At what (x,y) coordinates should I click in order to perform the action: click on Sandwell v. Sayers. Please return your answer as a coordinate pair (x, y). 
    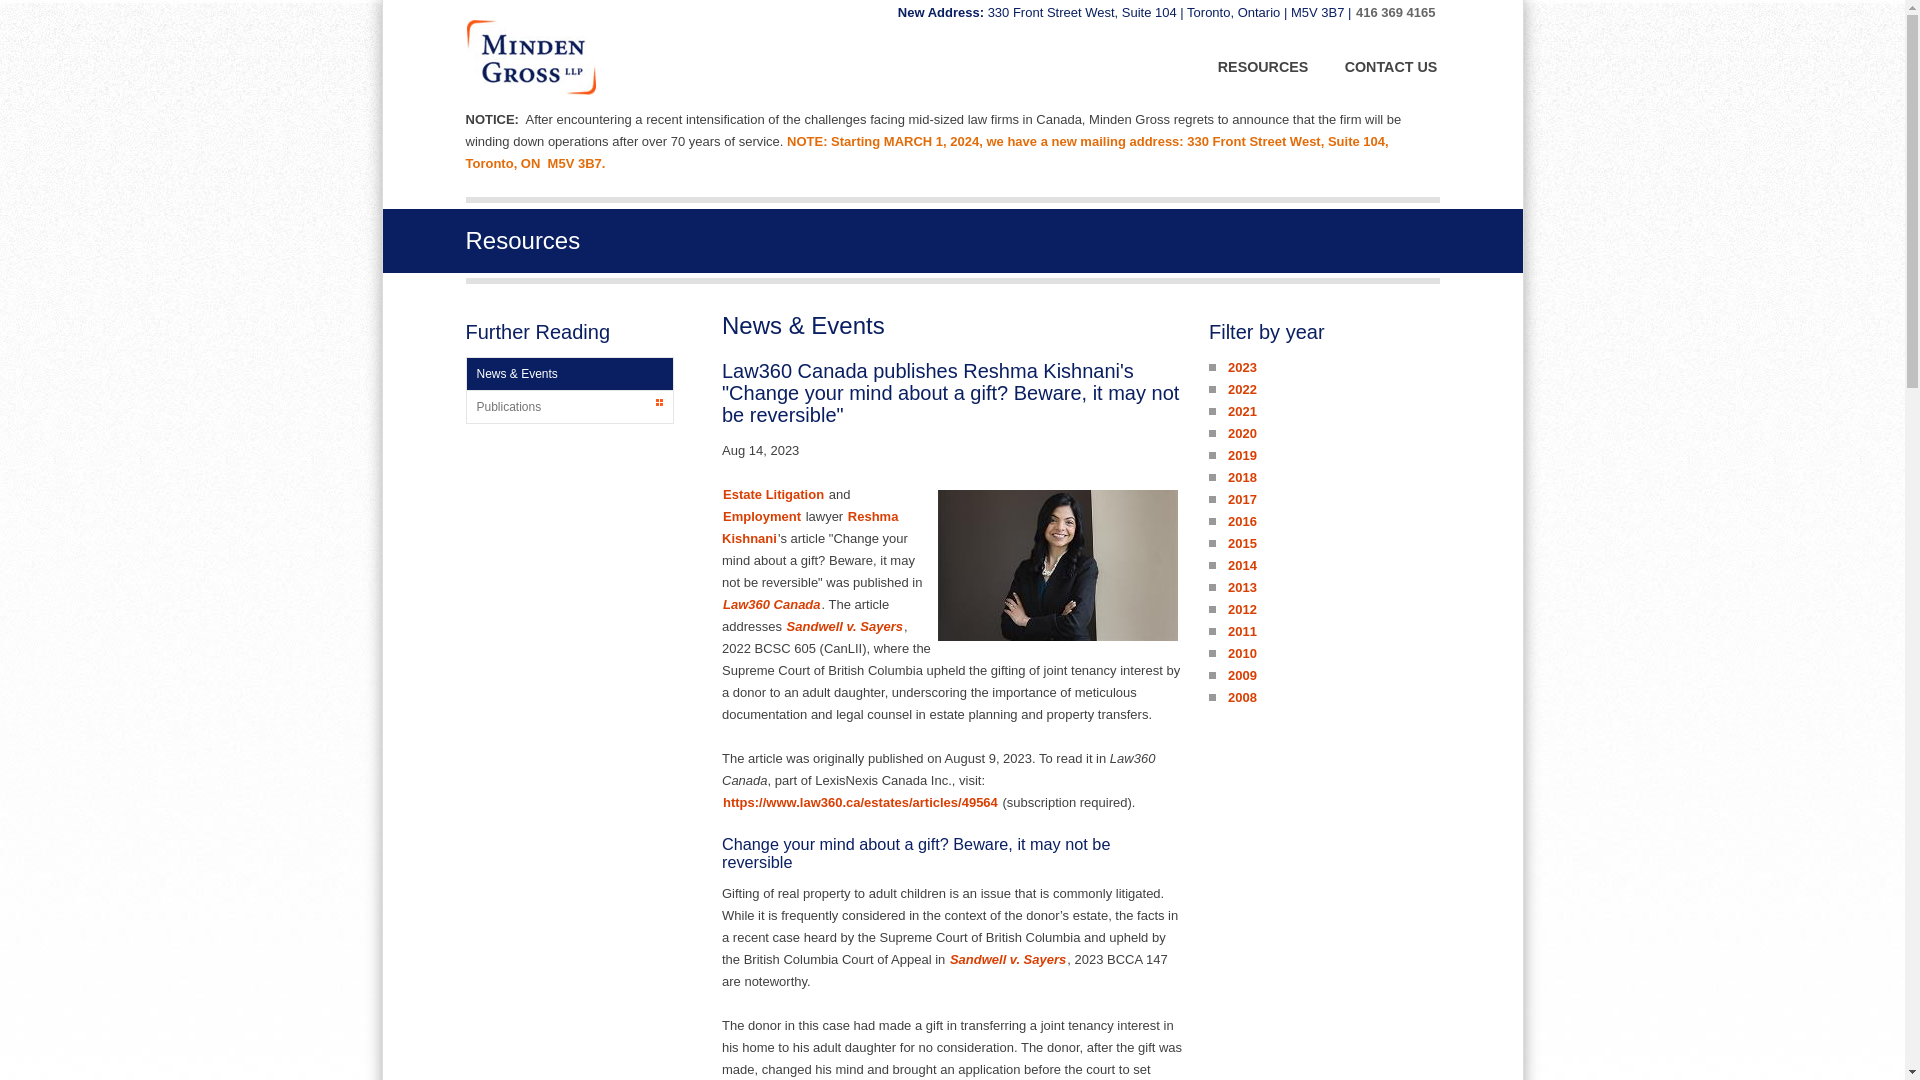
    Looking at the image, I should click on (1008, 959).